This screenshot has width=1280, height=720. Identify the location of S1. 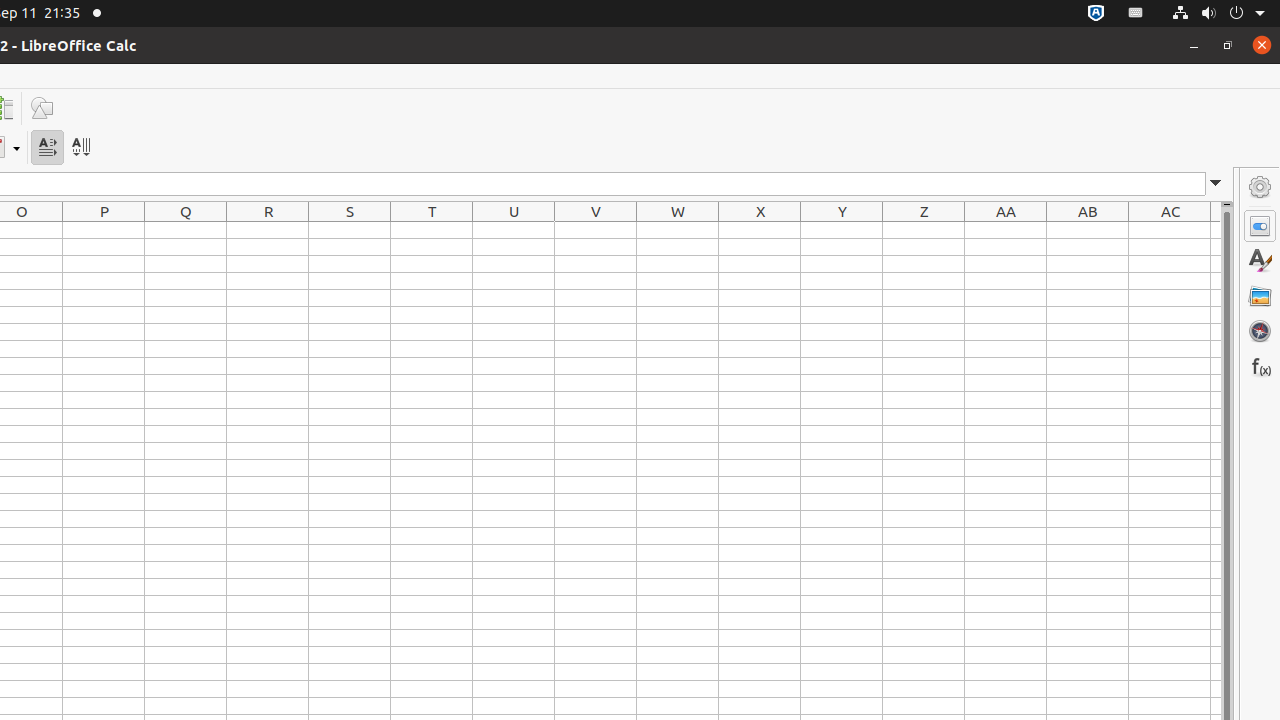
(350, 230).